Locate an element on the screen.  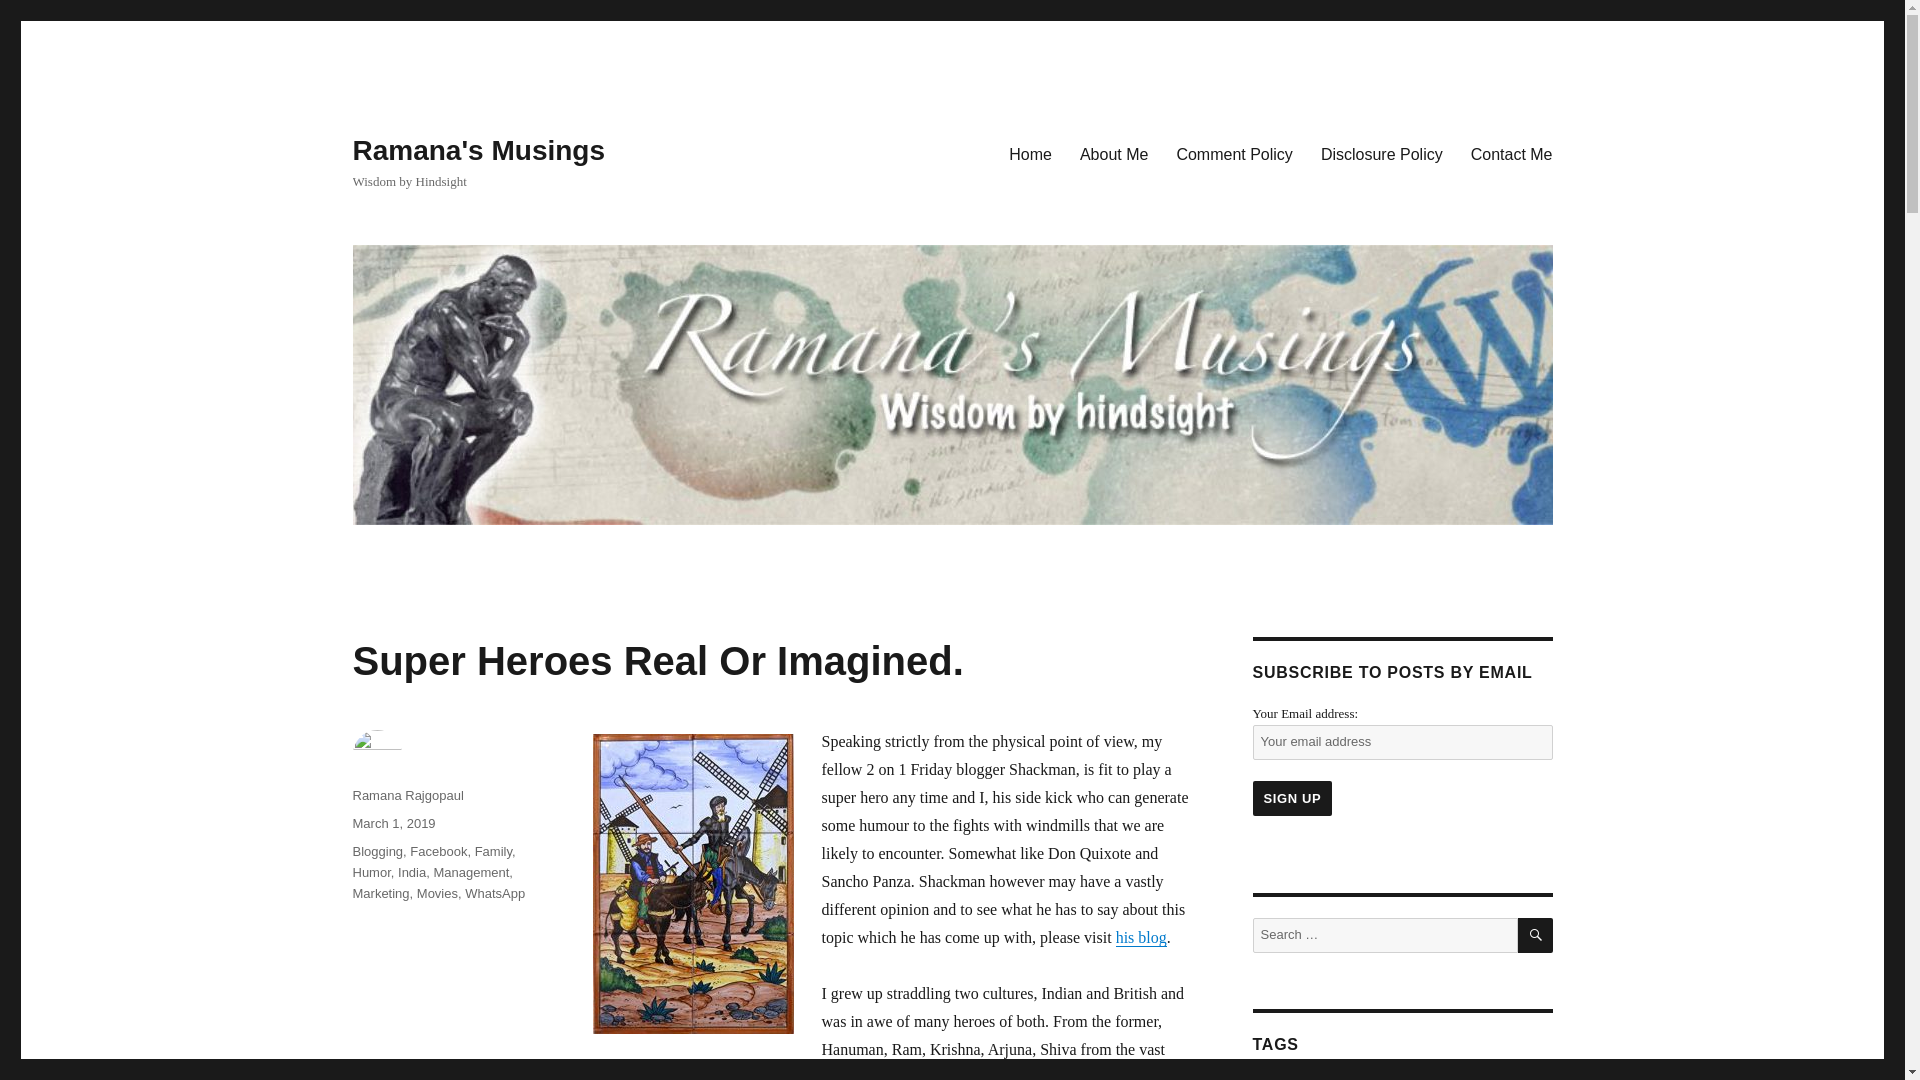
Family is located at coordinates (493, 850).